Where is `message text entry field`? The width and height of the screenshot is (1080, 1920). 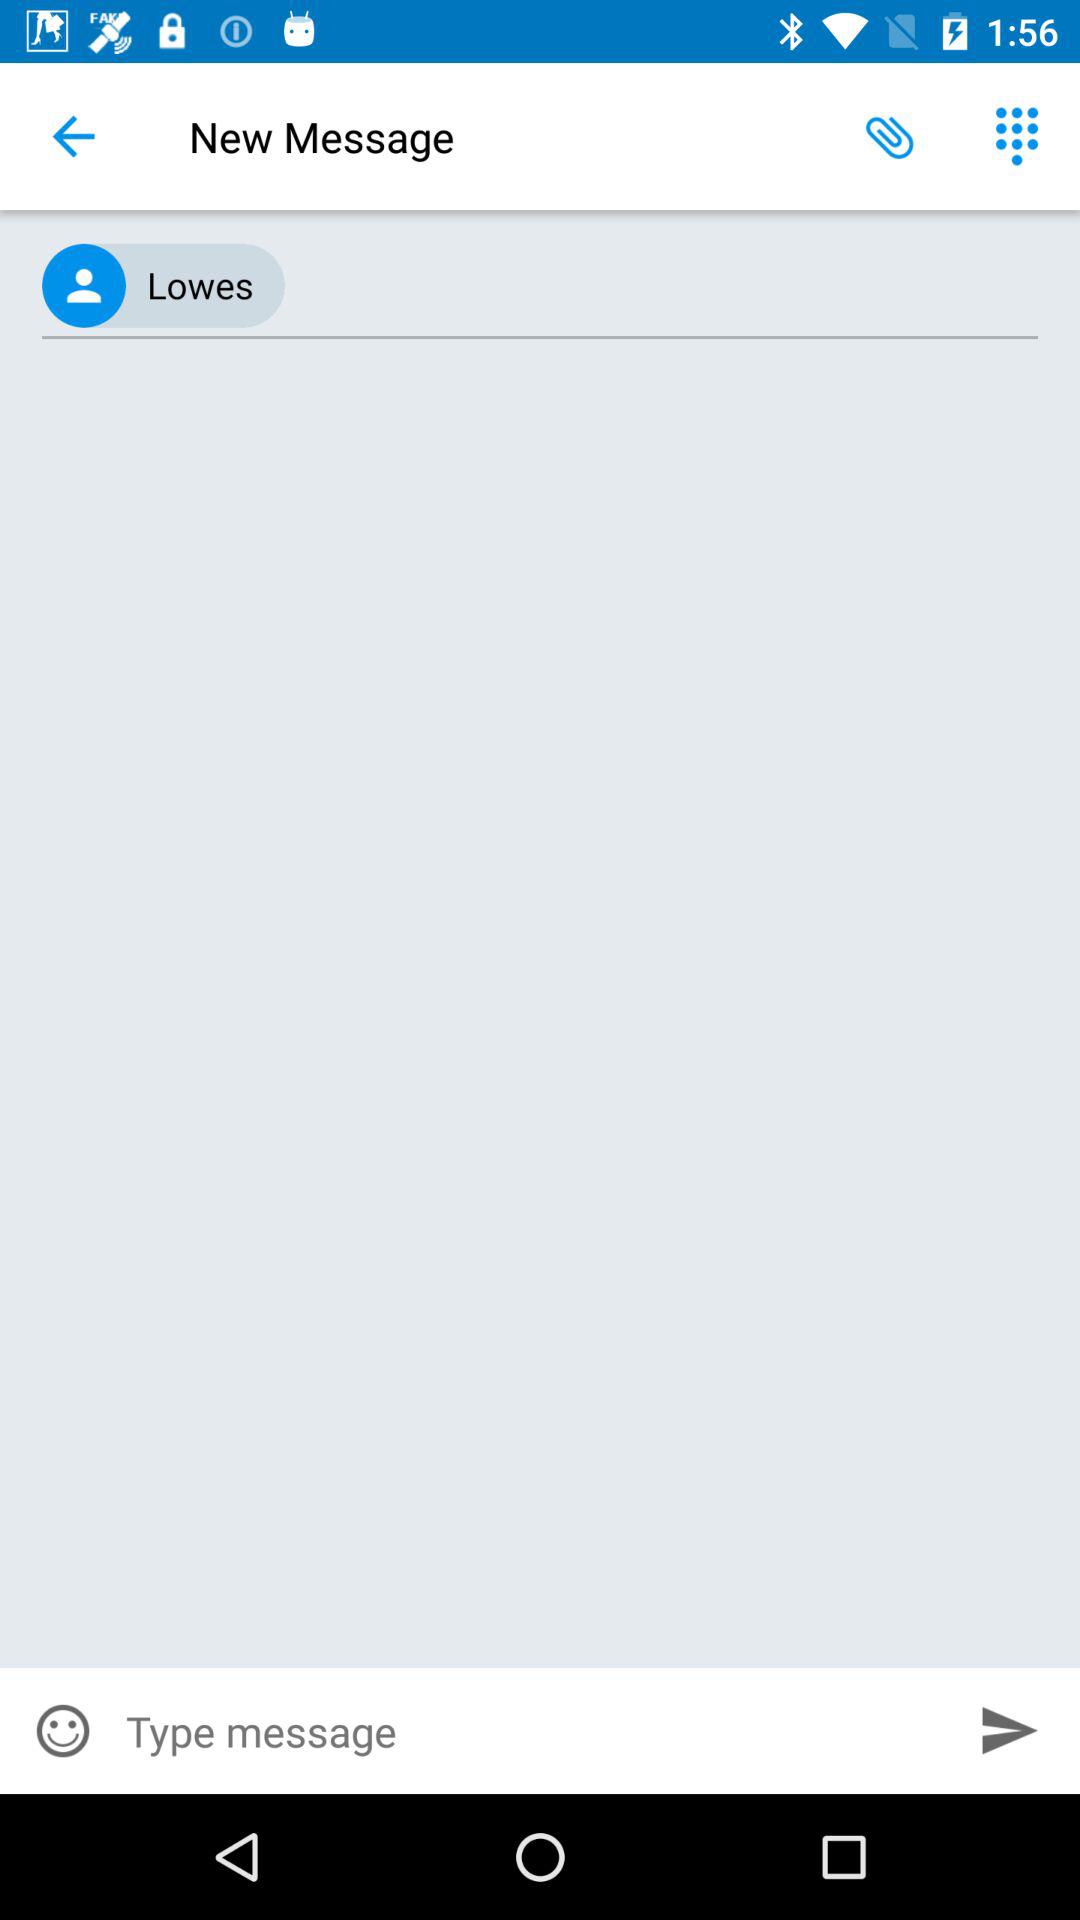 message text entry field is located at coordinates (533, 1731).